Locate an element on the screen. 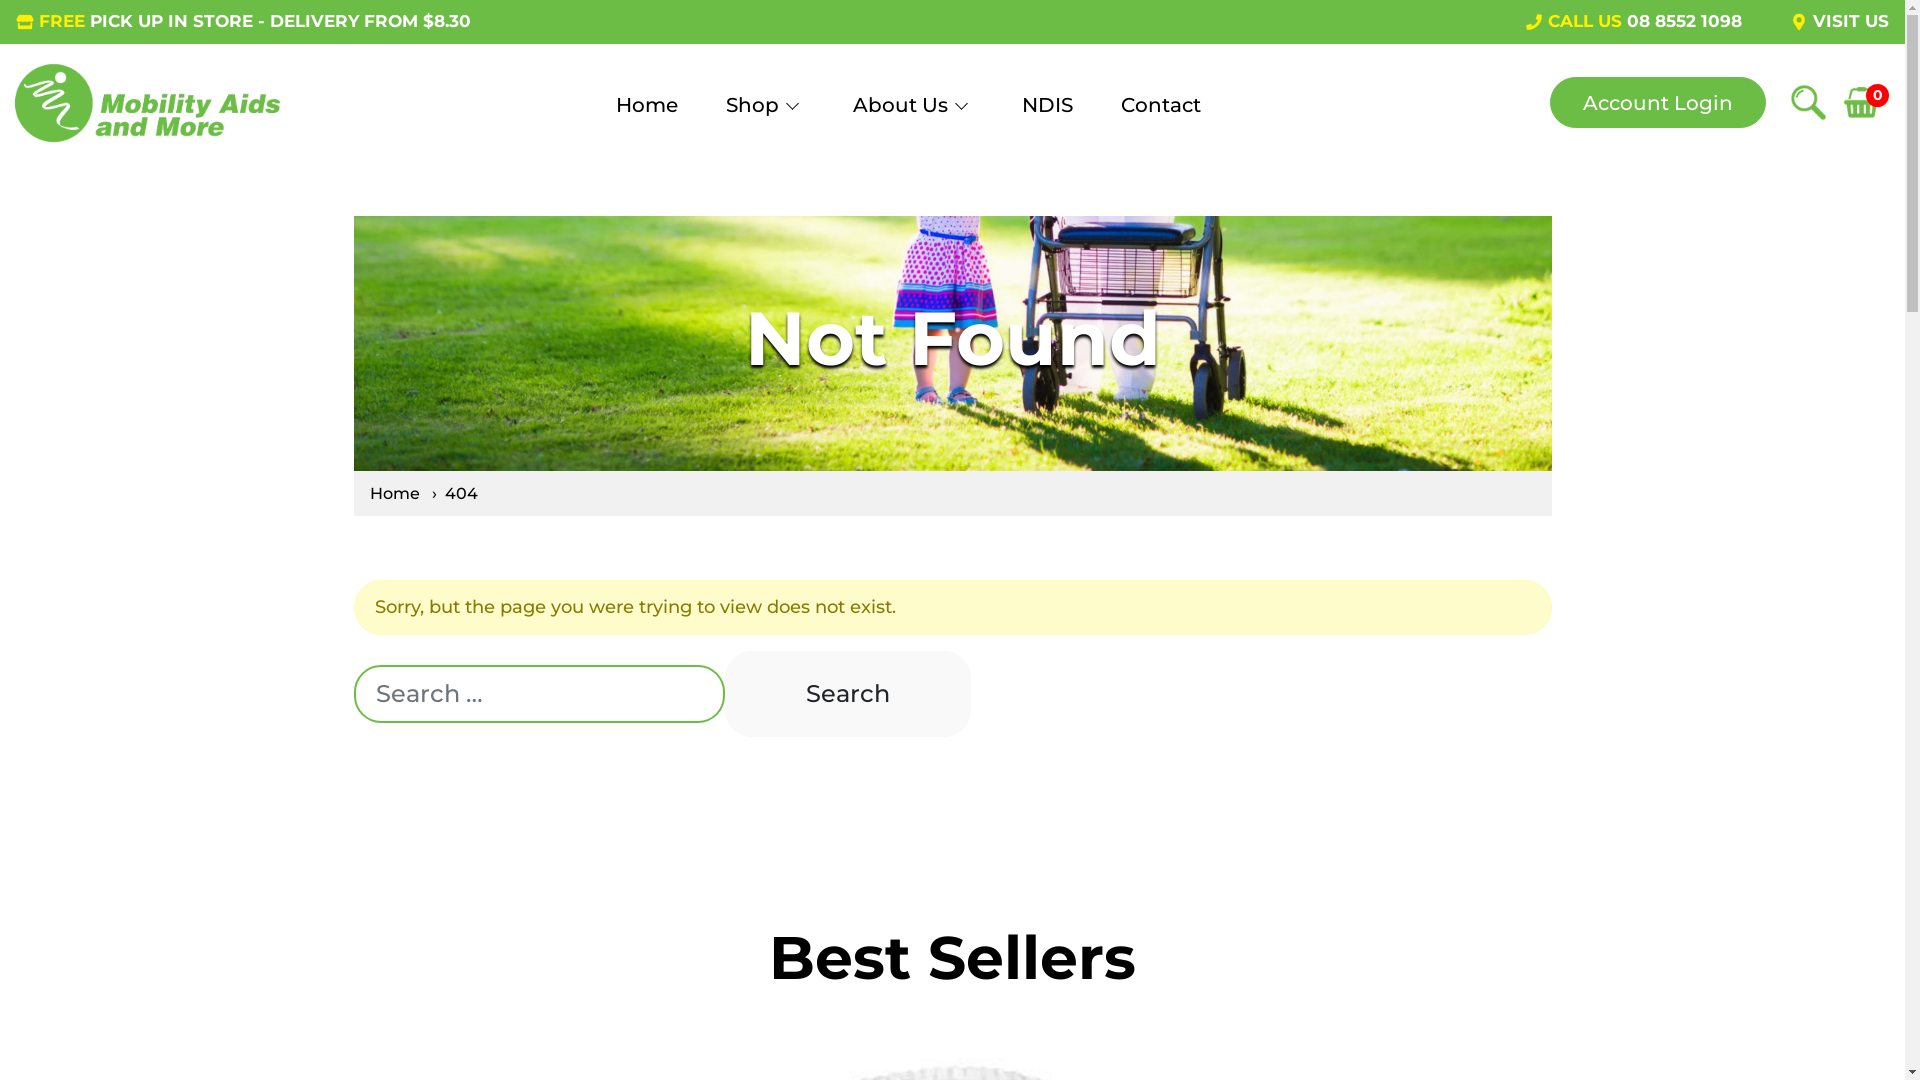 This screenshot has width=1920, height=1080. Search is located at coordinates (847, 694).